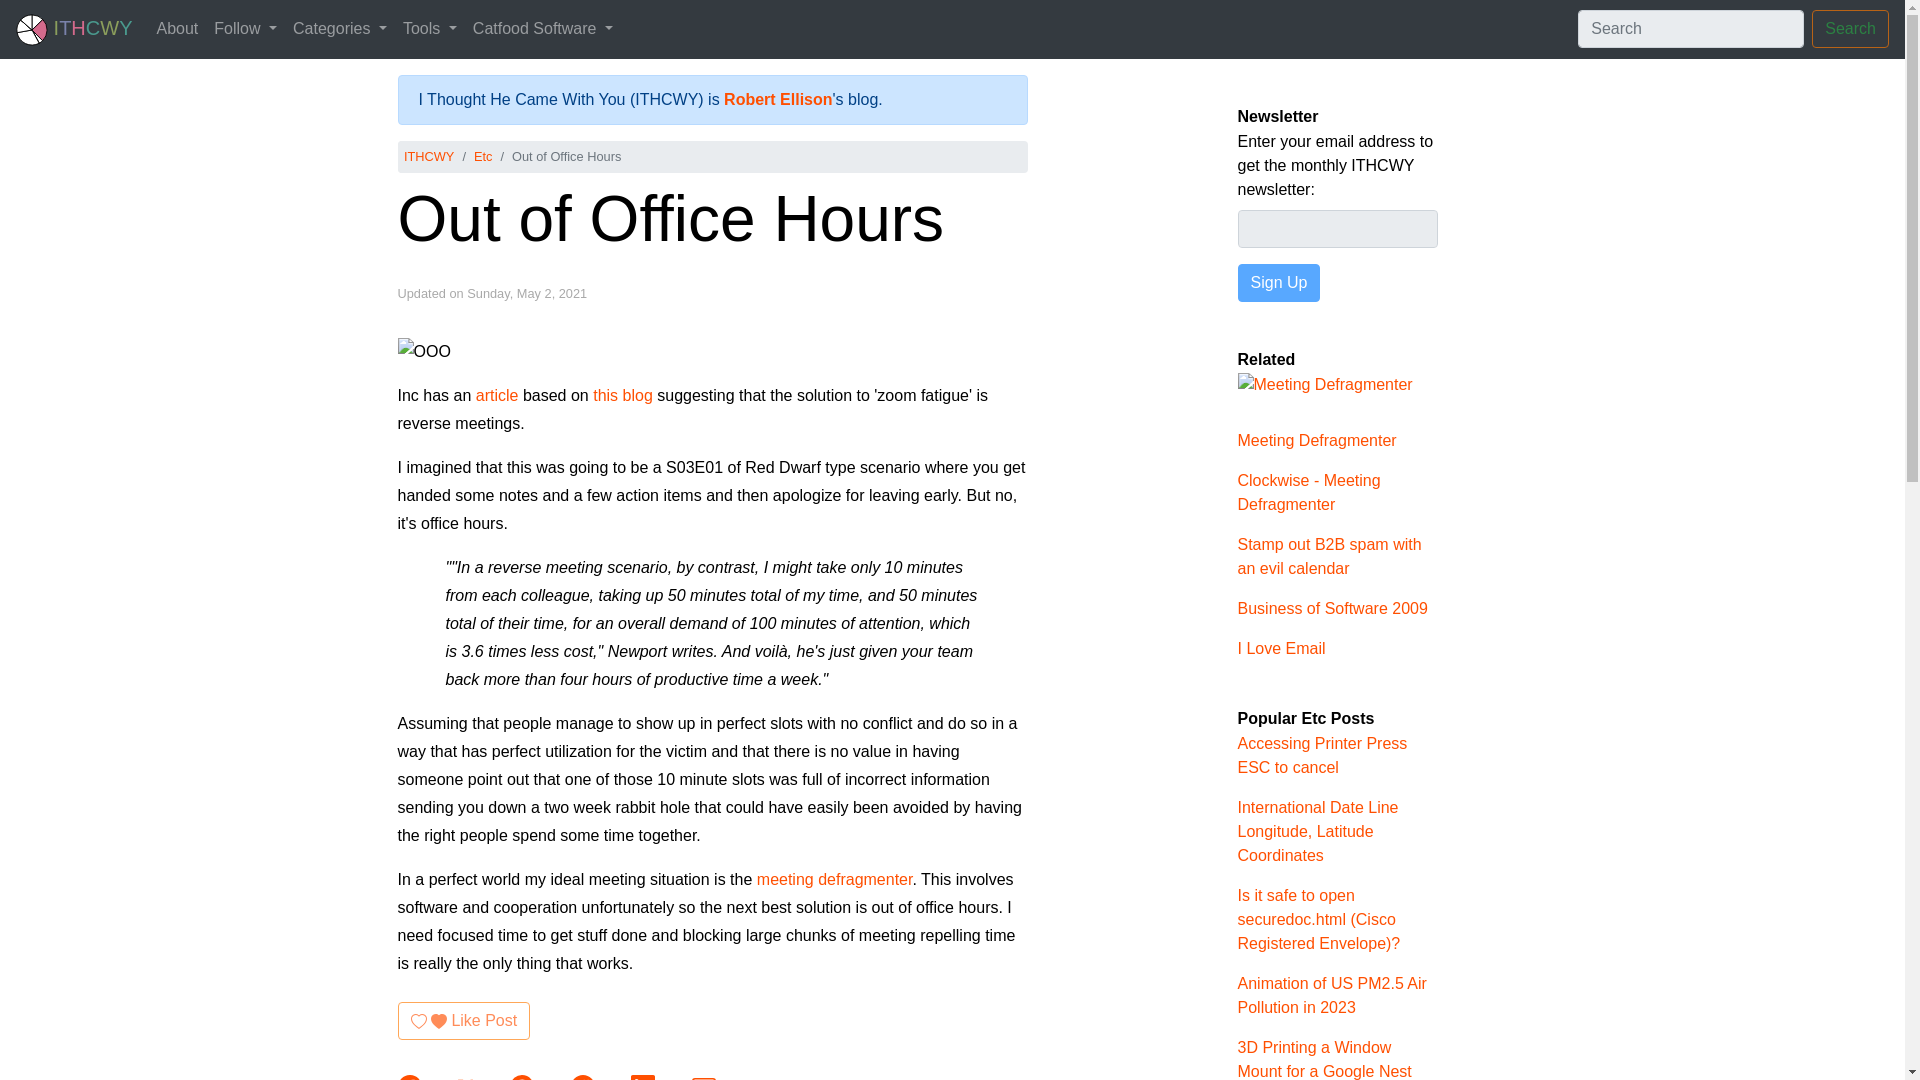 This screenshot has height=1080, width=1920. What do you see at coordinates (412, 1078) in the screenshot?
I see `Share on Facebook` at bounding box center [412, 1078].